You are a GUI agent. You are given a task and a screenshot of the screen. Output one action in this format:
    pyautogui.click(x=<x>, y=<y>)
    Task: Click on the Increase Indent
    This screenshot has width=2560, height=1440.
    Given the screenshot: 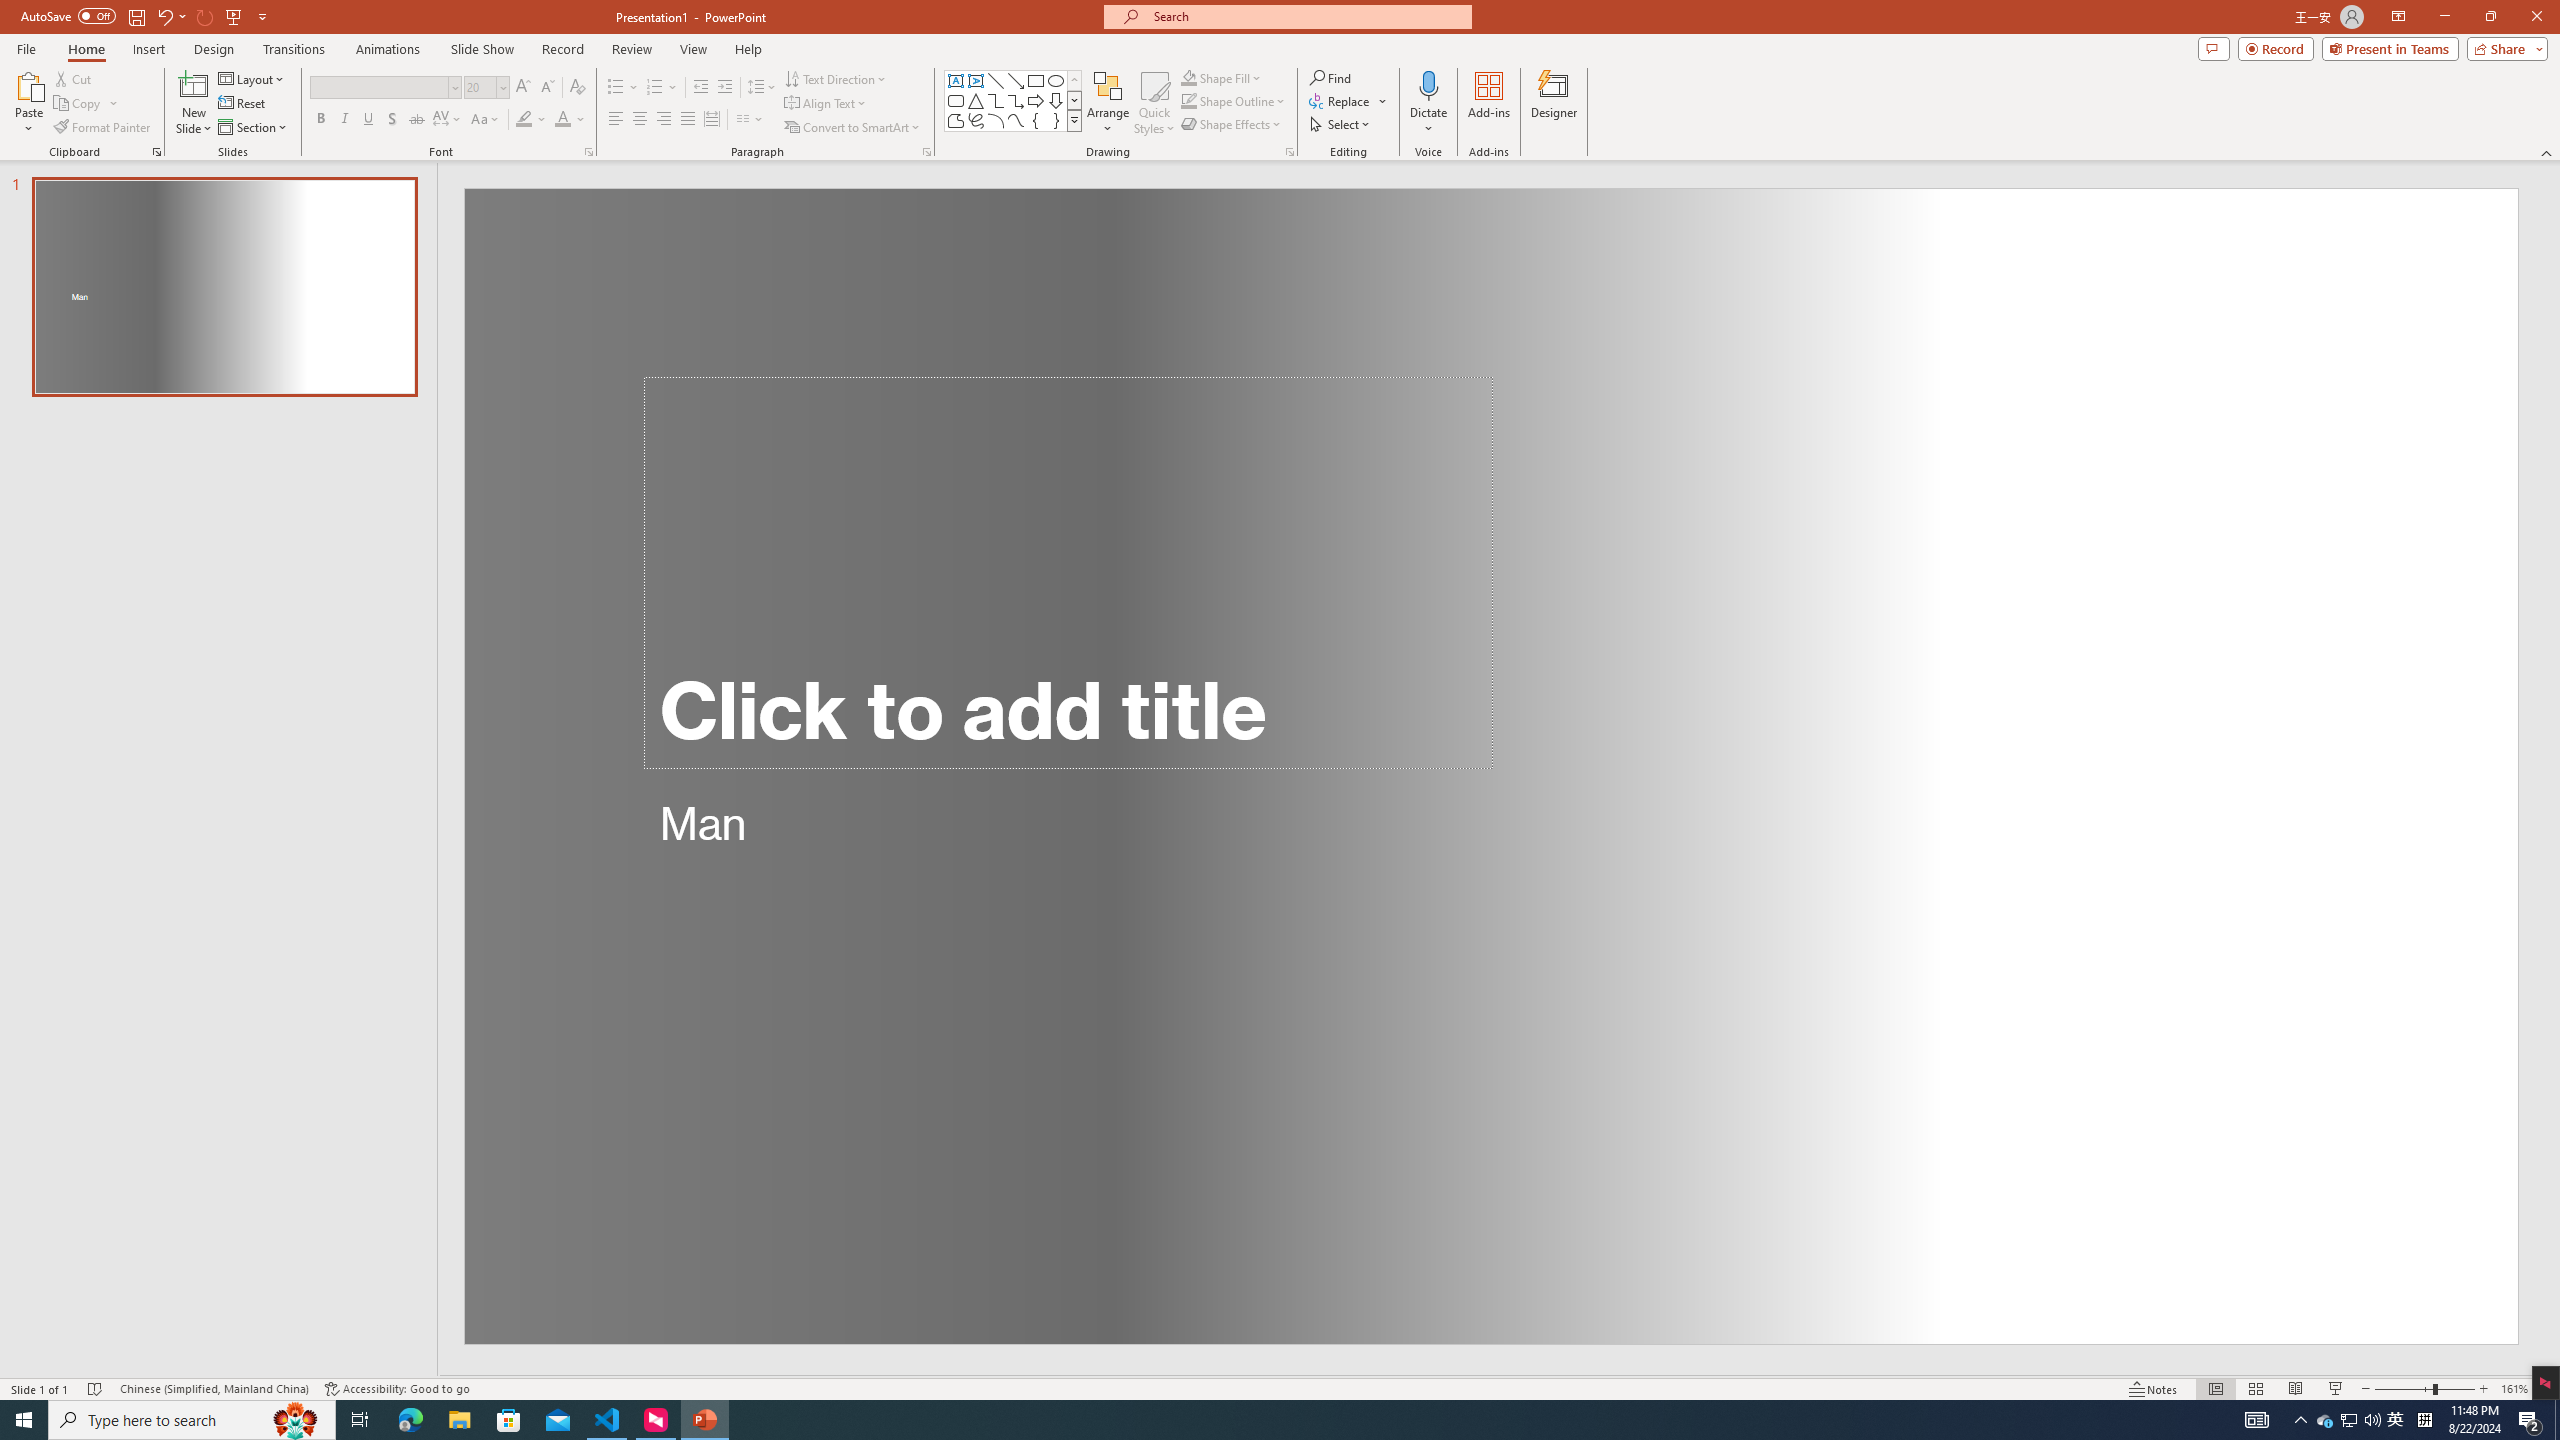 What is the action you would take?
    pyautogui.click(x=726, y=88)
    